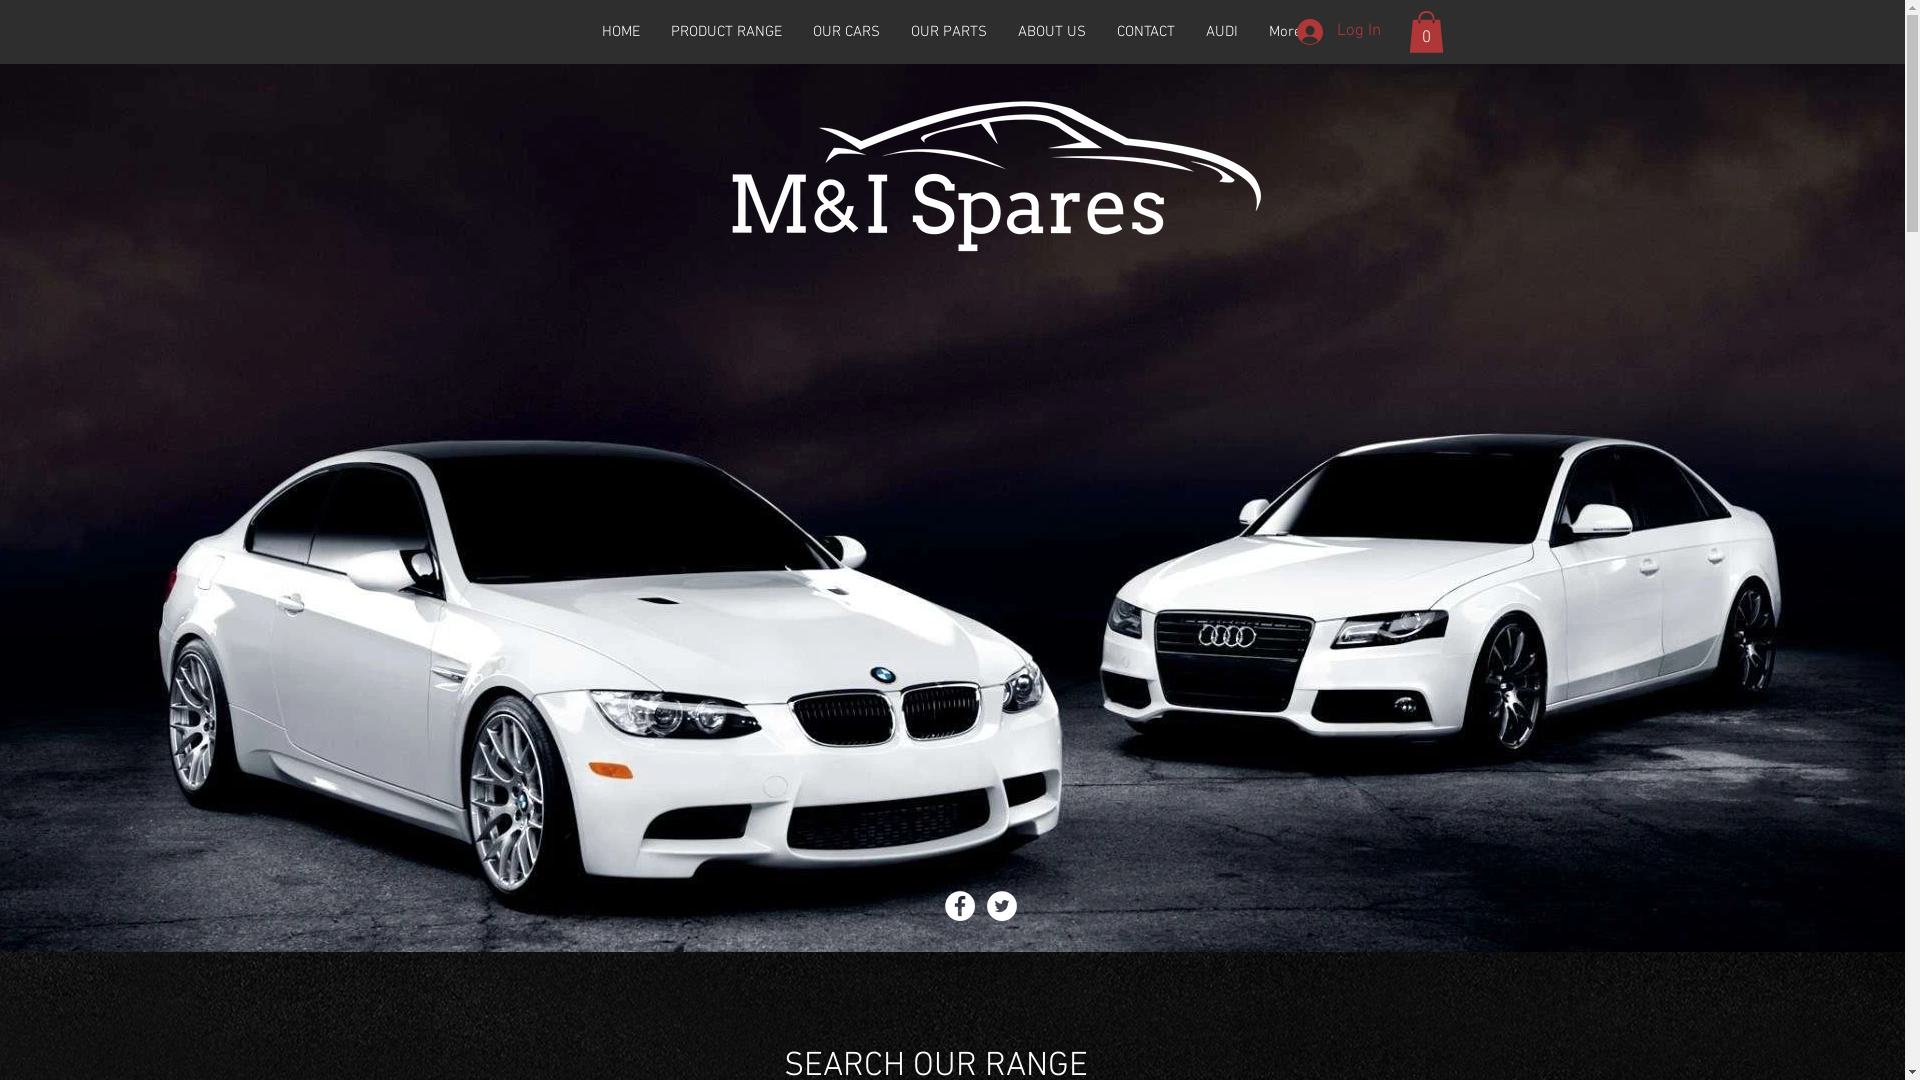 The width and height of the screenshot is (1920, 1080). I want to click on 0, so click(1426, 32).